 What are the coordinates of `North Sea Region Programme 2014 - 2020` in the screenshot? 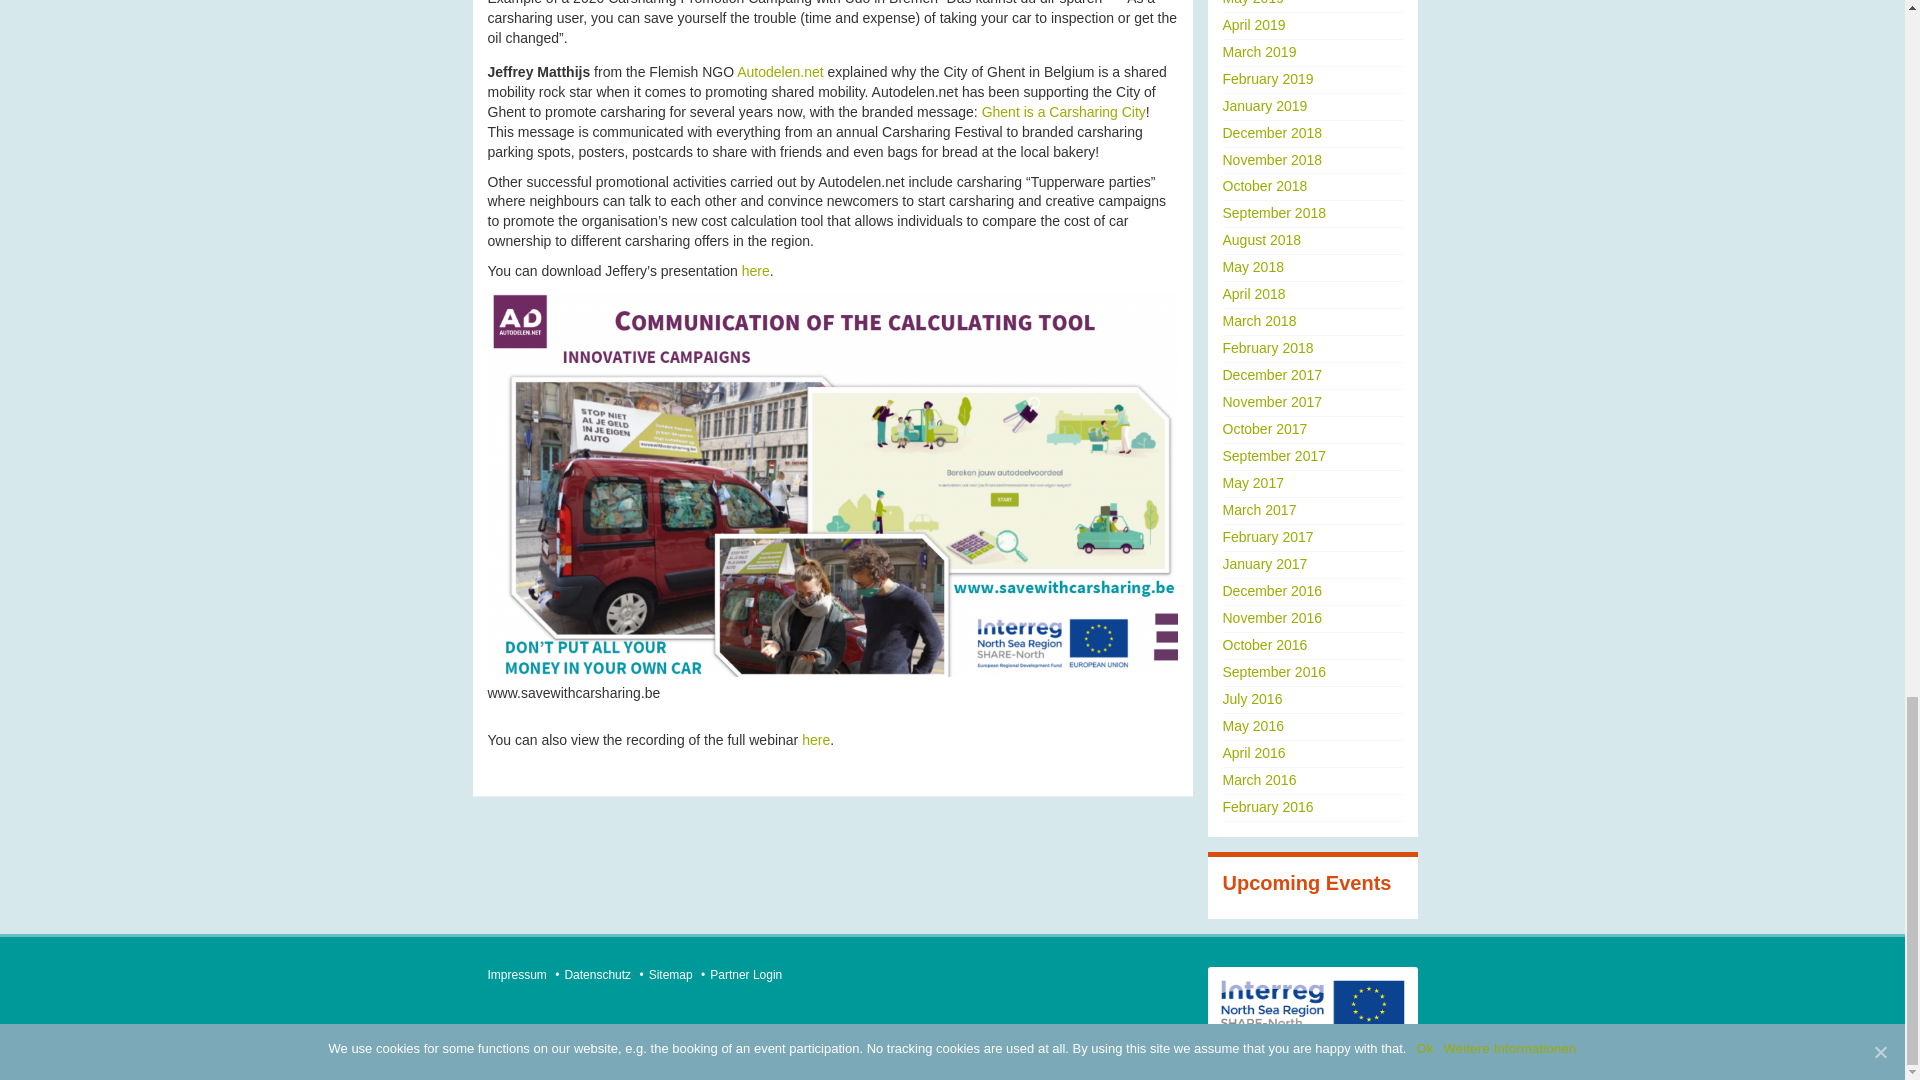 It's located at (1312, 1007).